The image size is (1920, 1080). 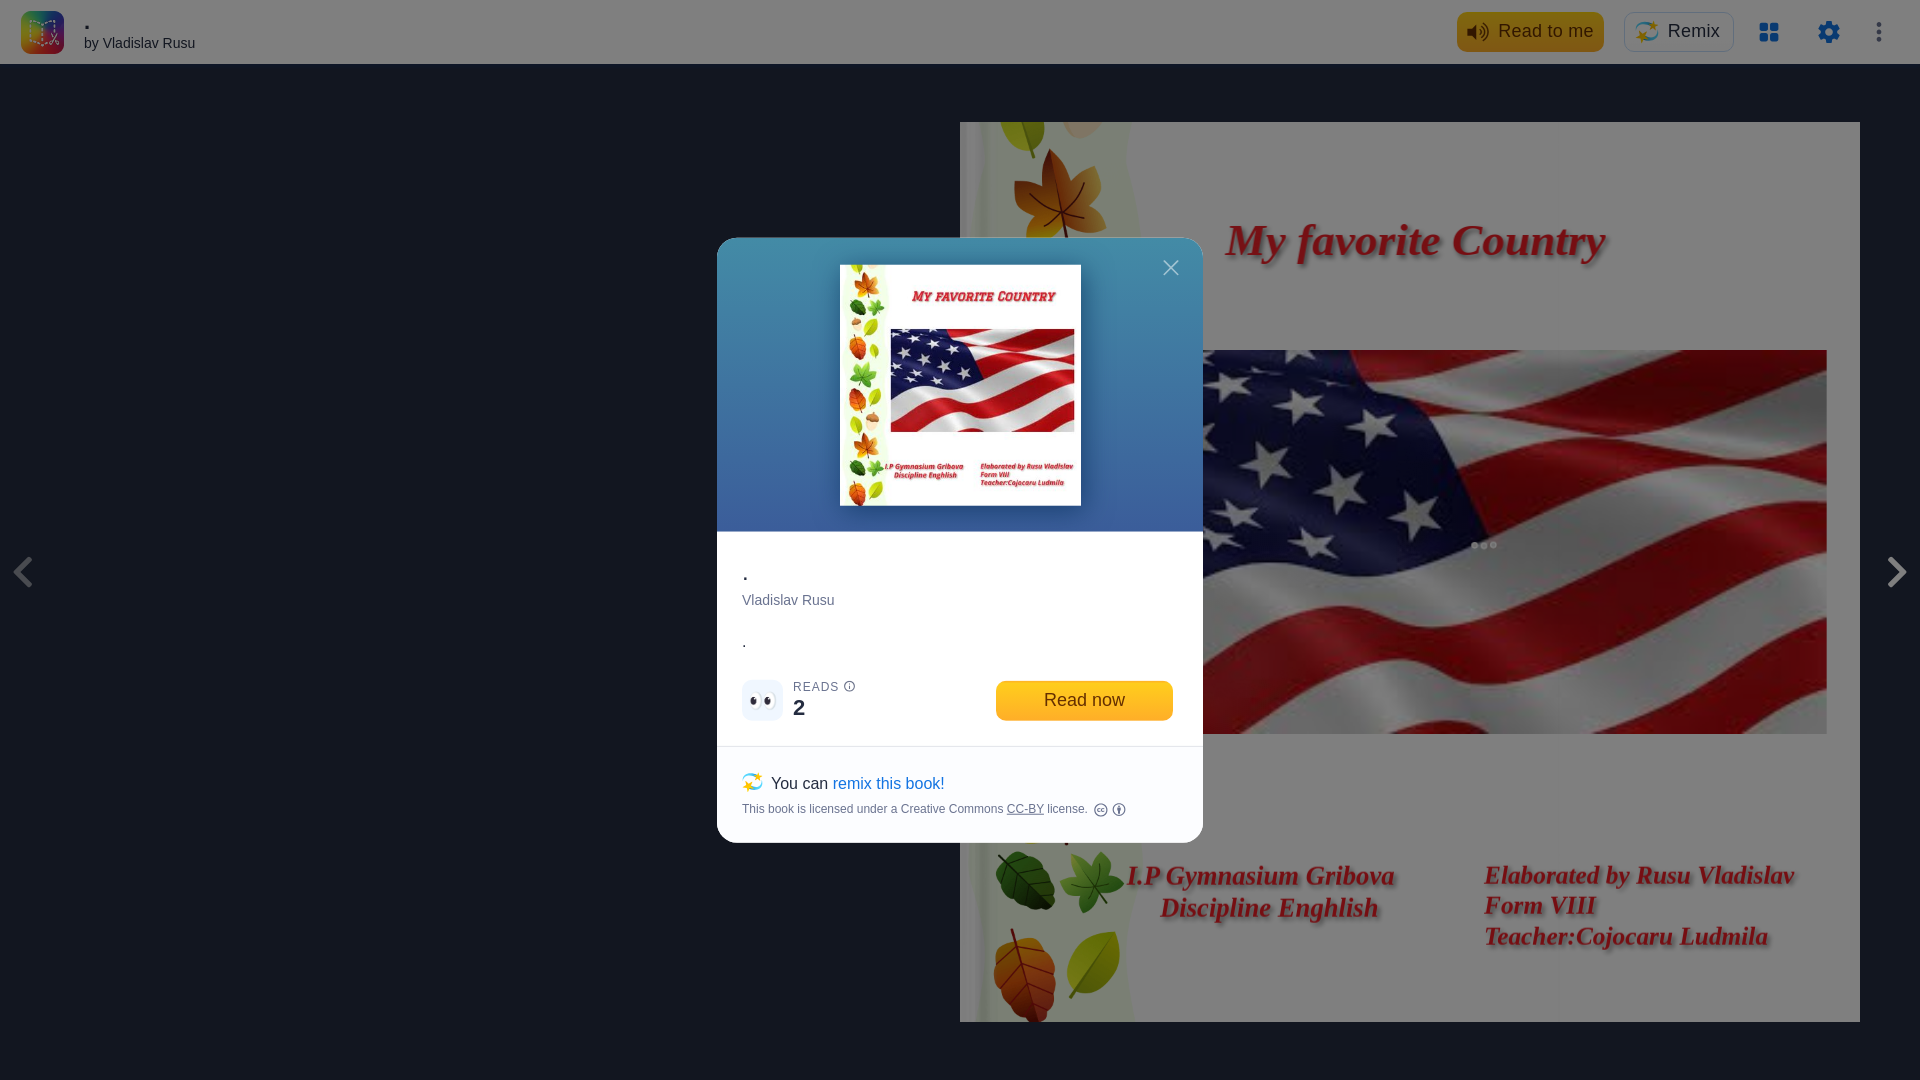 What do you see at coordinates (1878, 31) in the screenshot?
I see `Menu` at bounding box center [1878, 31].